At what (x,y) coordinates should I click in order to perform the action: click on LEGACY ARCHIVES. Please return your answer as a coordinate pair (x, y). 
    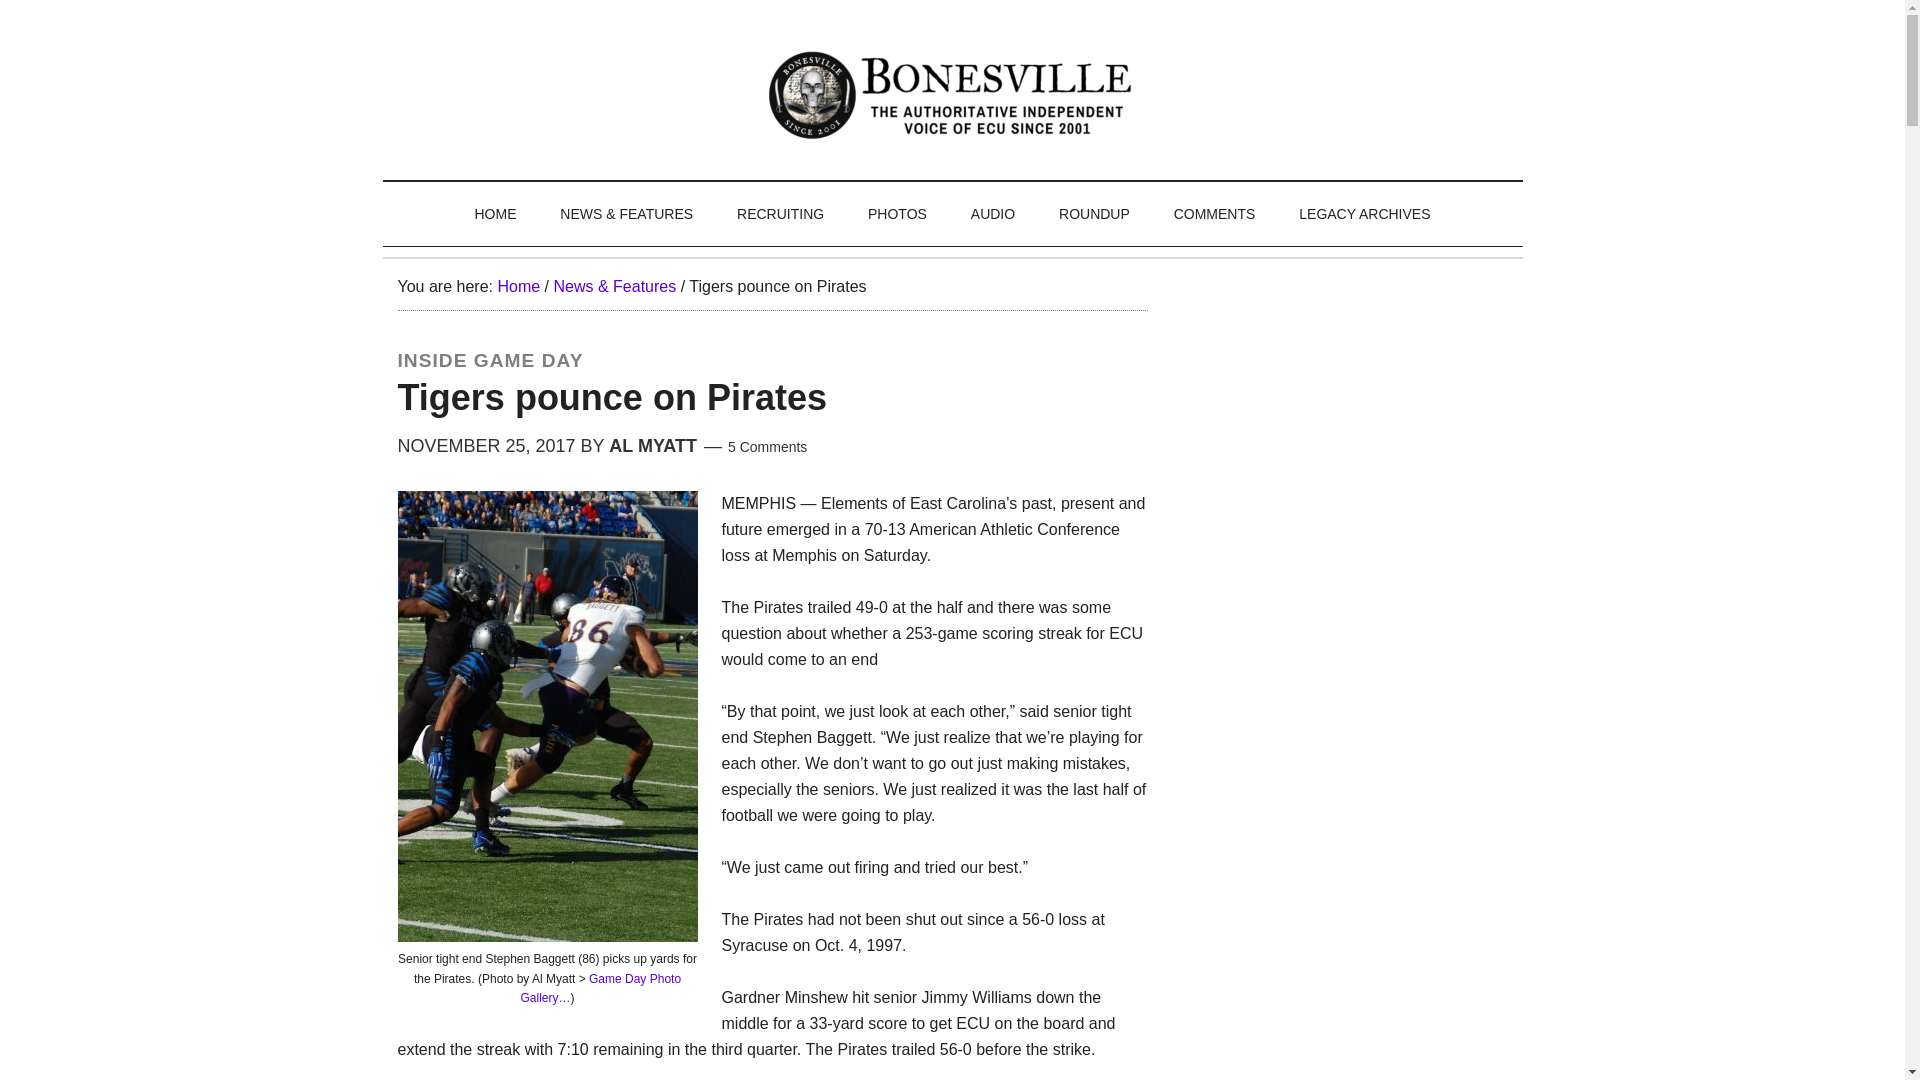
    Looking at the image, I should click on (1364, 214).